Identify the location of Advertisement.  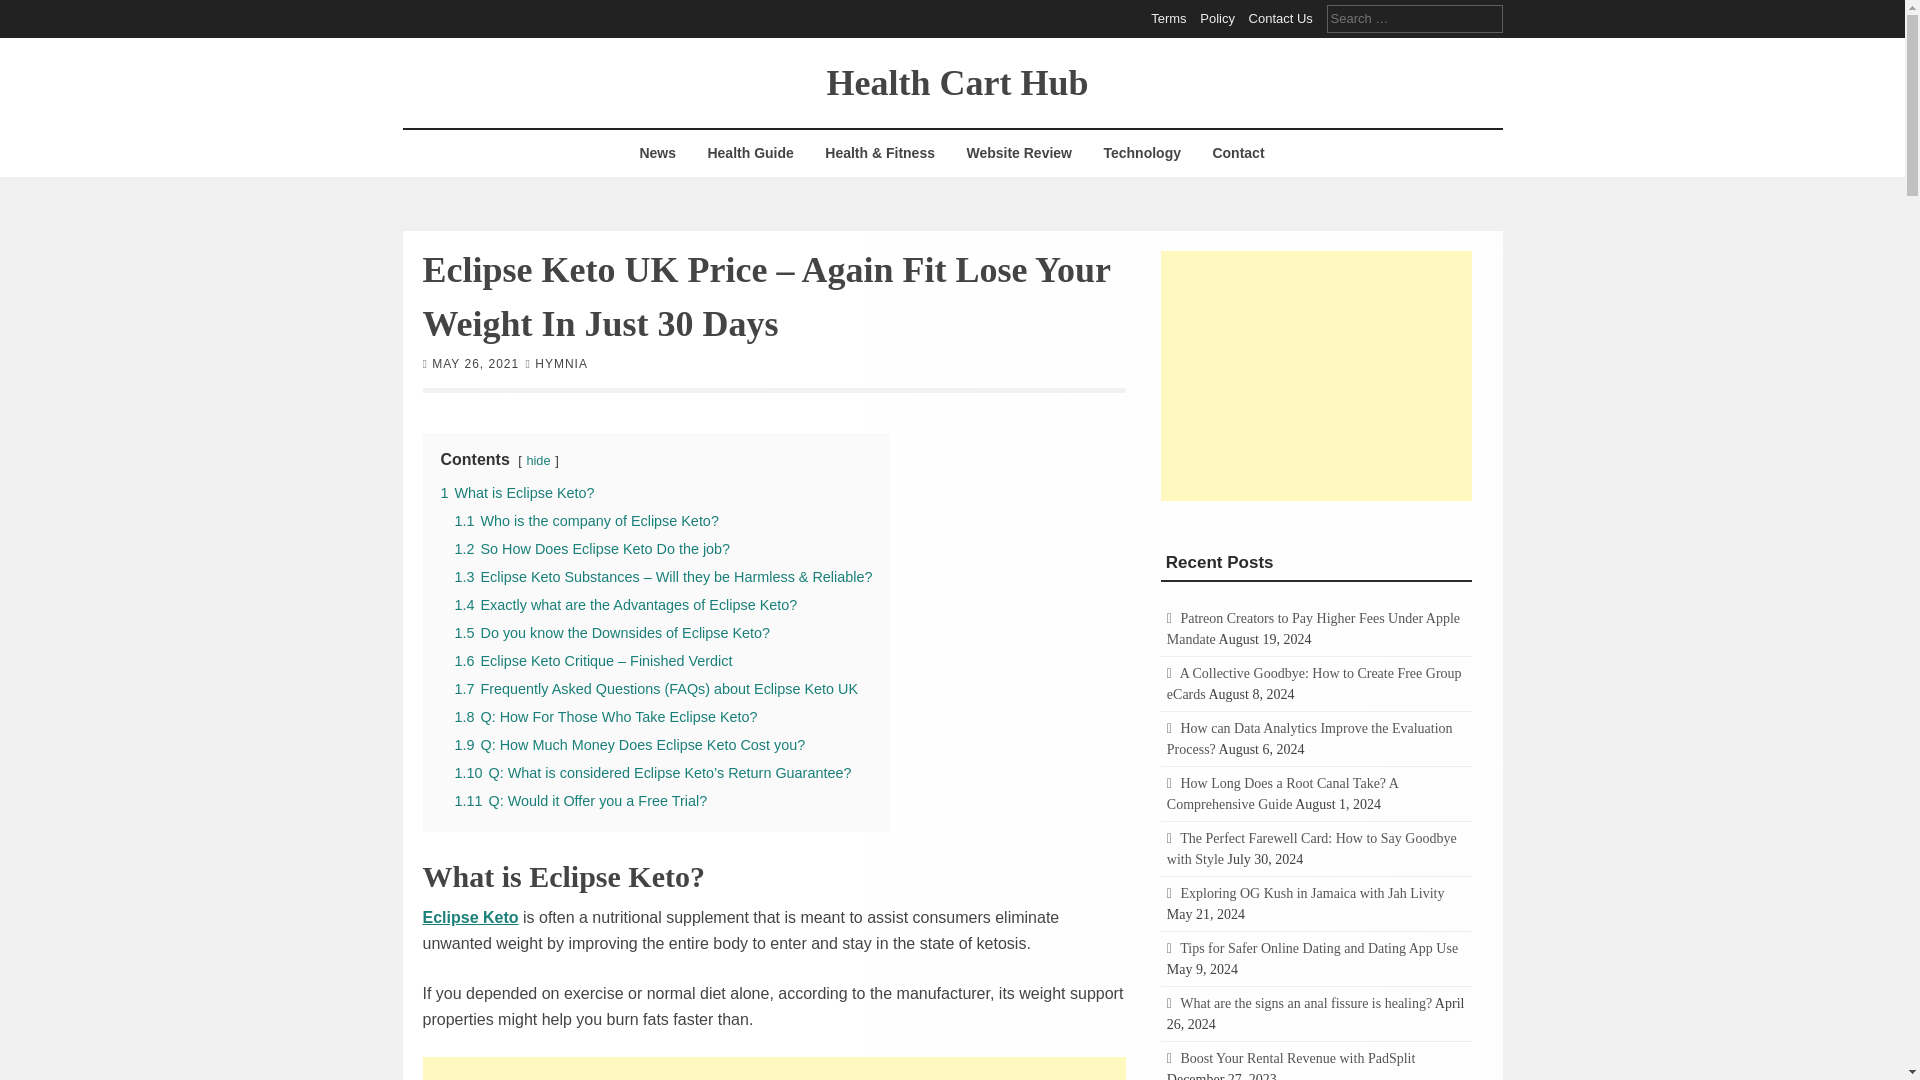
(1316, 374).